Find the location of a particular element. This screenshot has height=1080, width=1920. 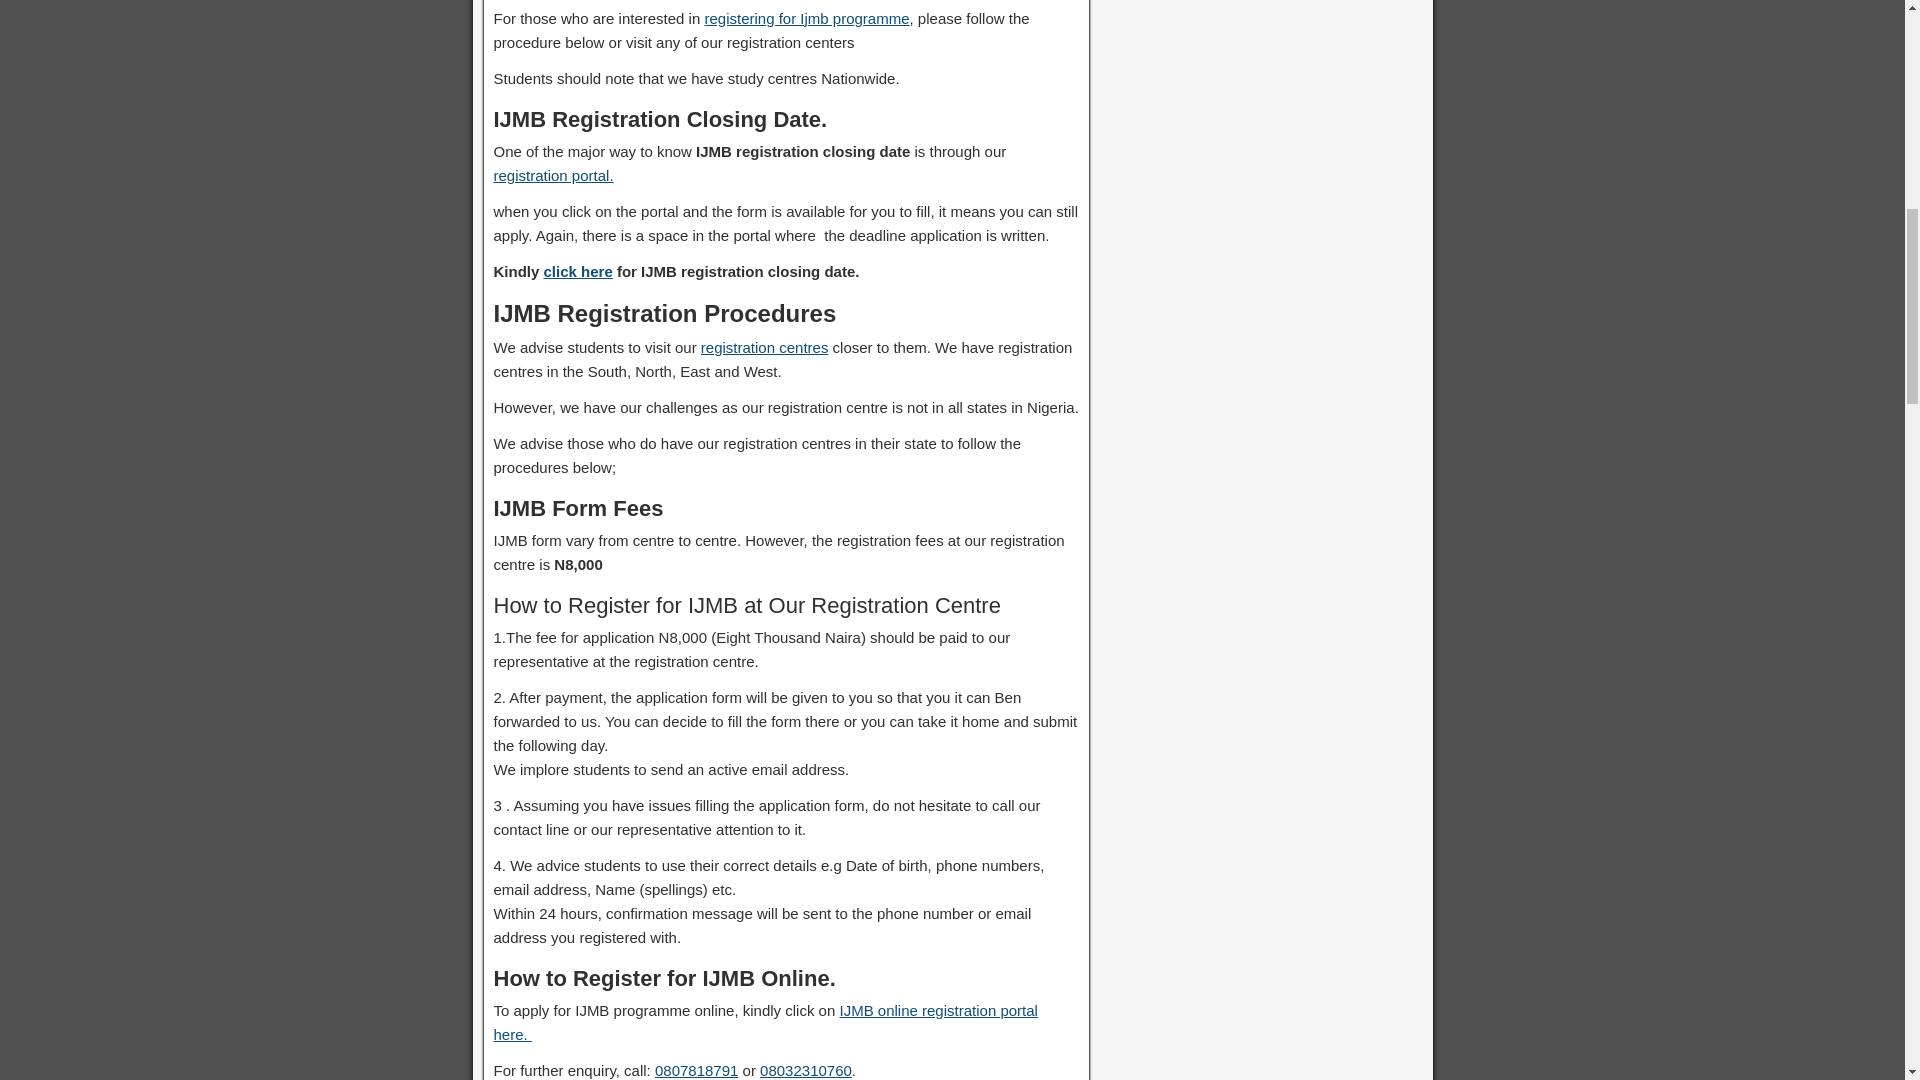

registration centres is located at coordinates (764, 348).